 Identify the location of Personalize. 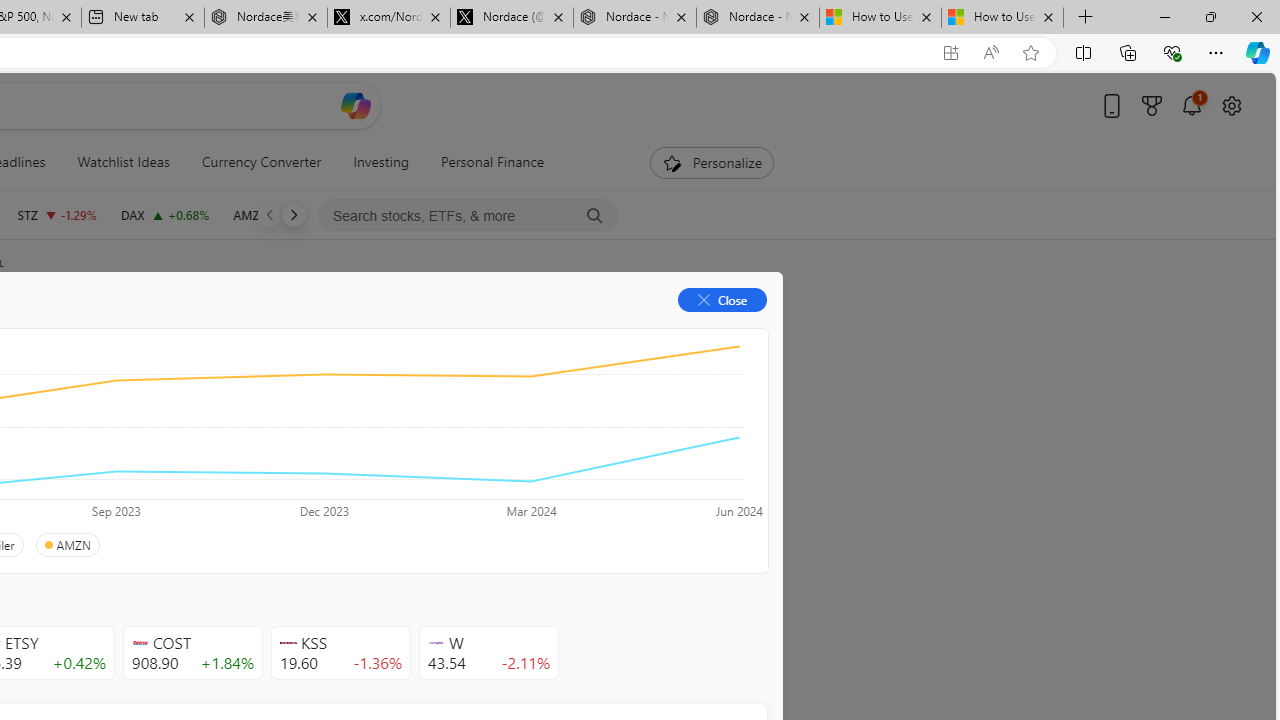
(712, 162).